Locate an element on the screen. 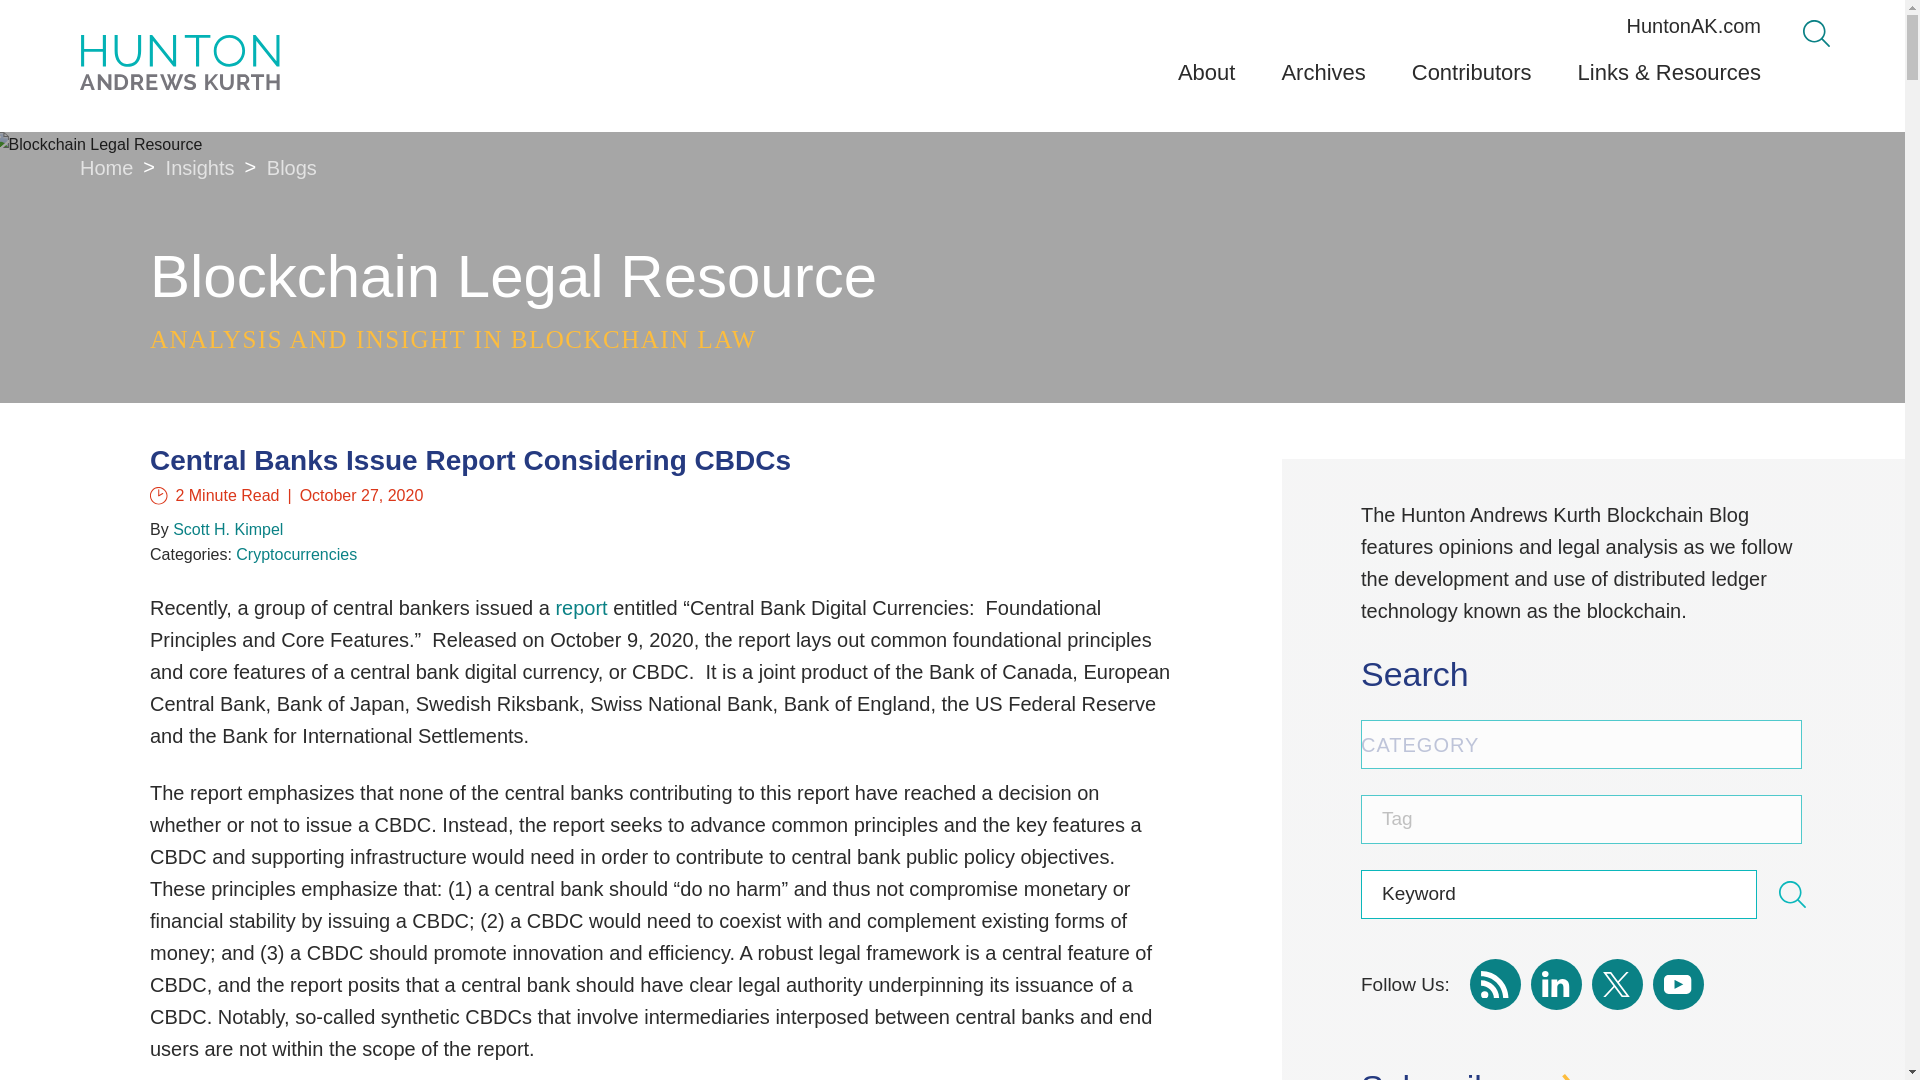 The width and height of the screenshot is (1920, 1080). Scott H. Kimpel is located at coordinates (227, 528).